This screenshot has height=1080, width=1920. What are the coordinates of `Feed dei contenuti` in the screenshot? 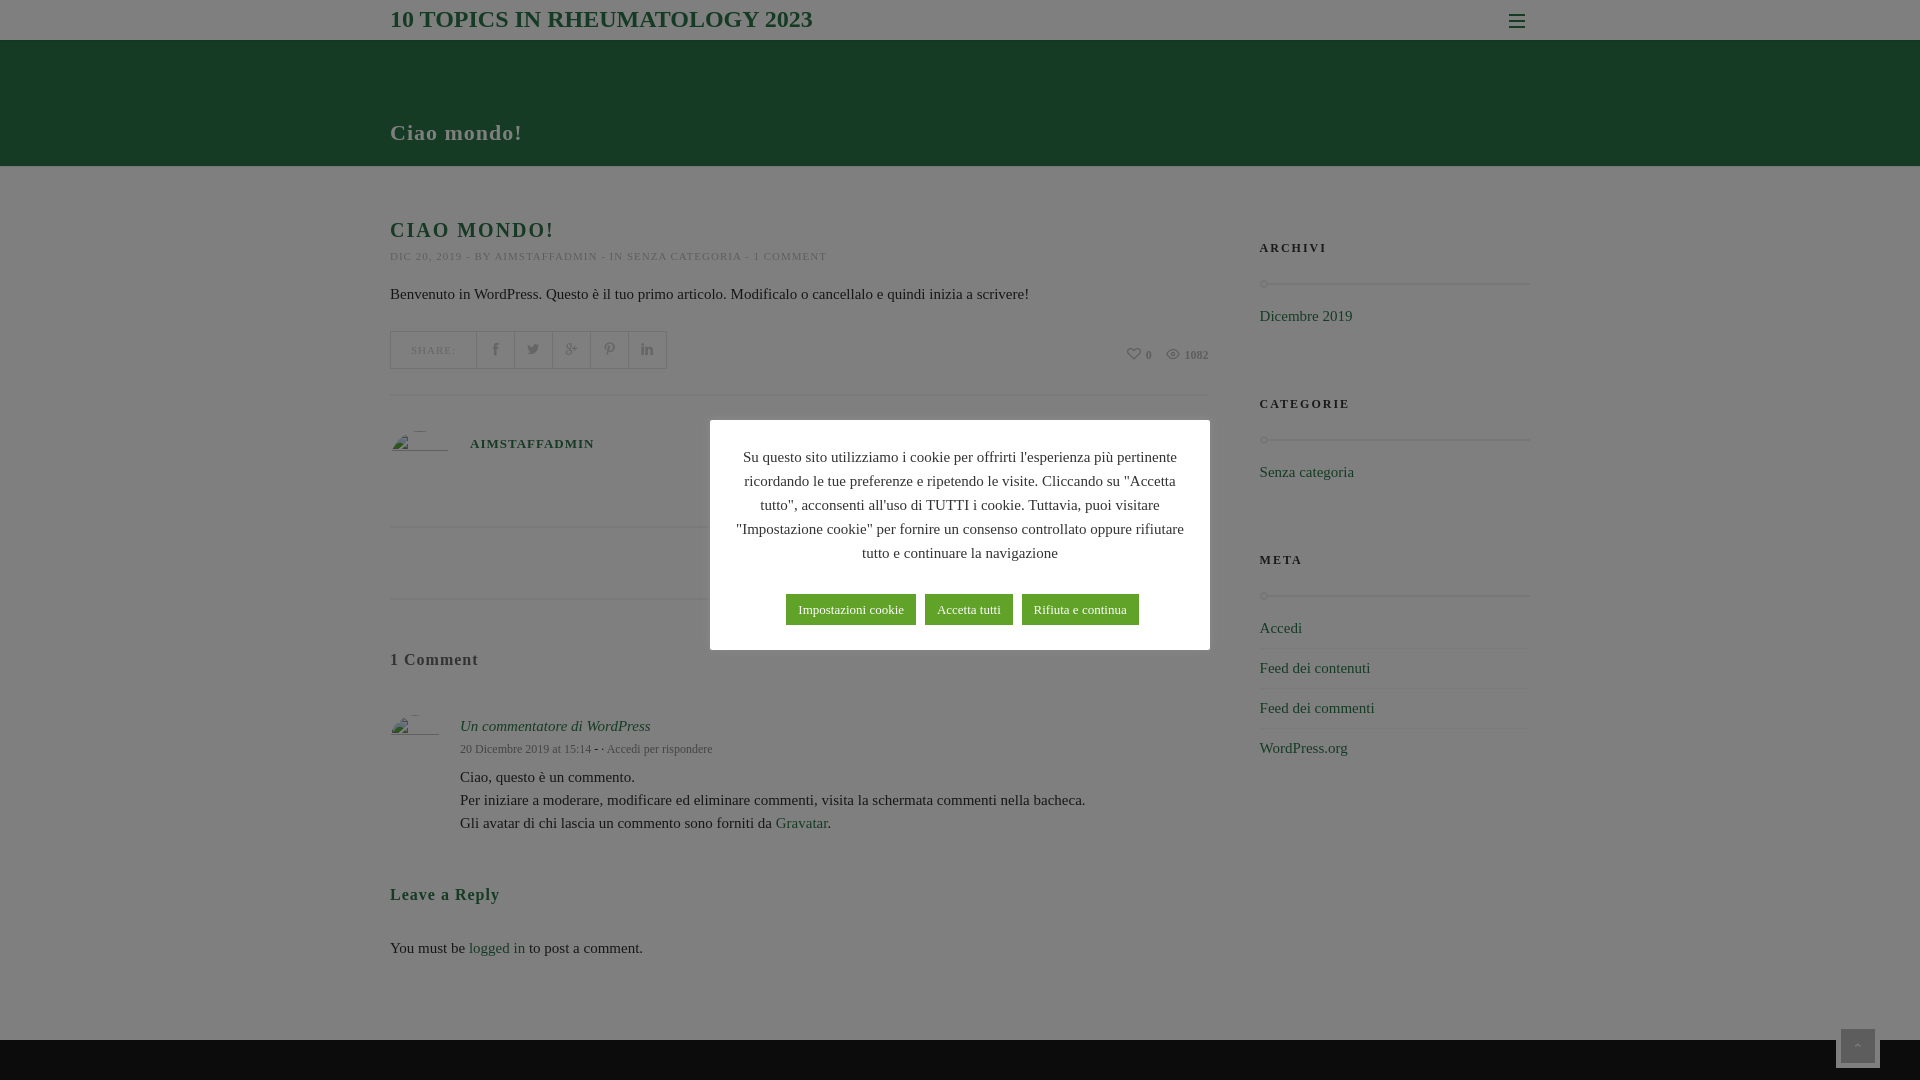 It's located at (1316, 668).